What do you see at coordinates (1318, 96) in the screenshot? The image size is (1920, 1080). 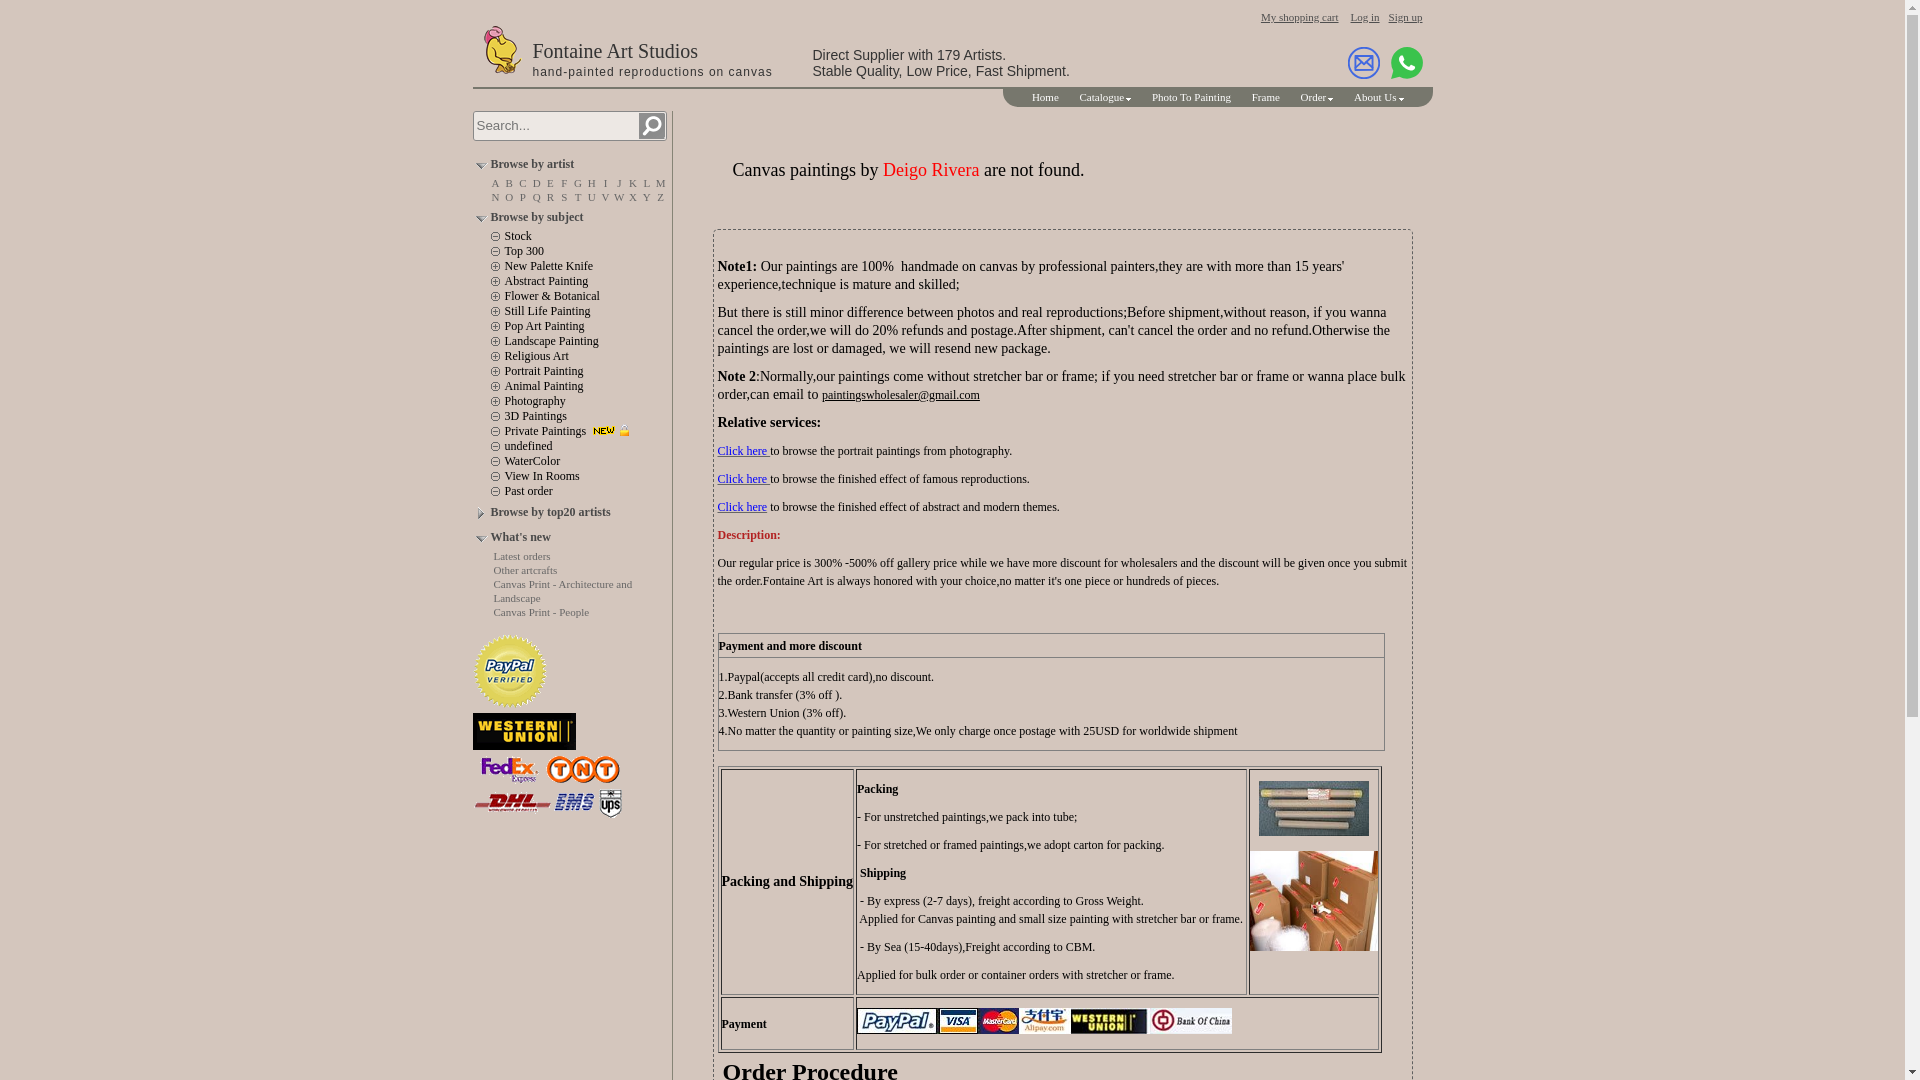 I see `Order` at bounding box center [1318, 96].